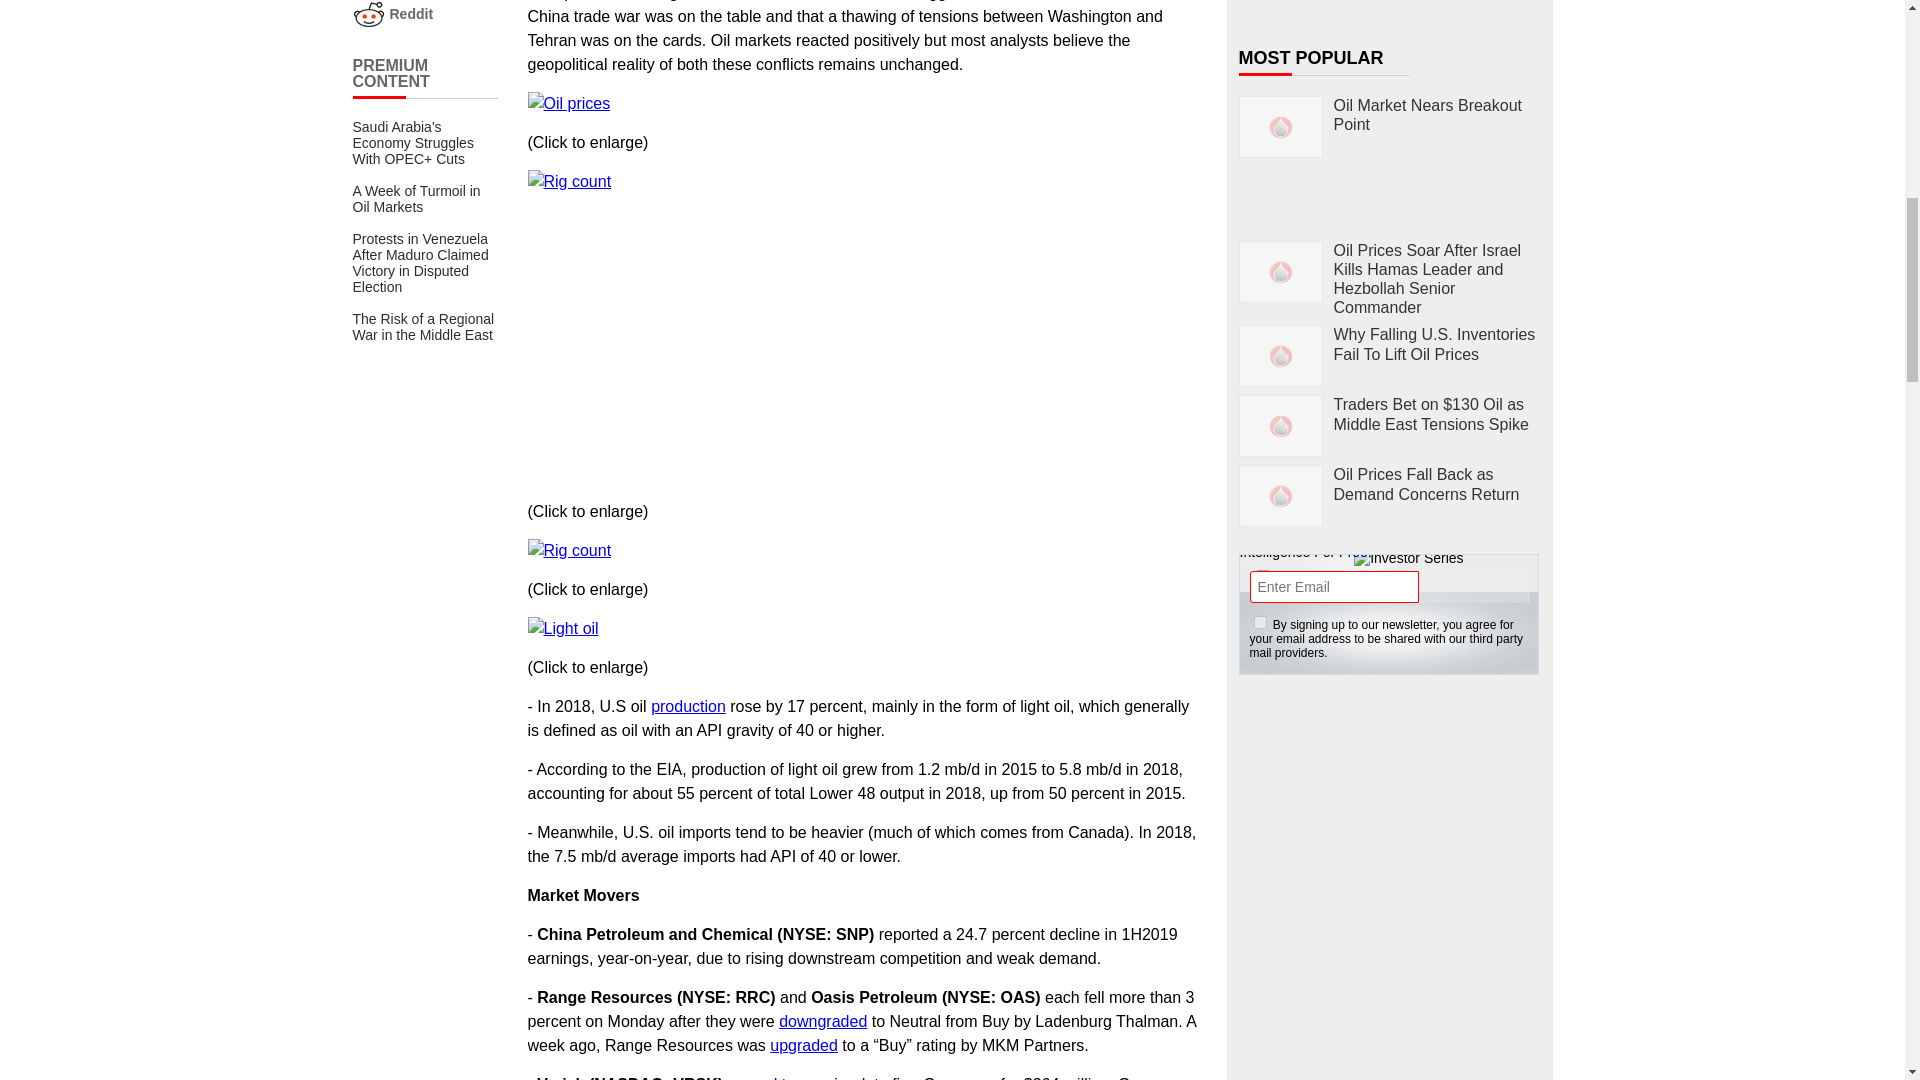 This screenshot has width=1920, height=1080. Describe the element at coordinates (1260, 622) in the screenshot. I see `1` at that location.